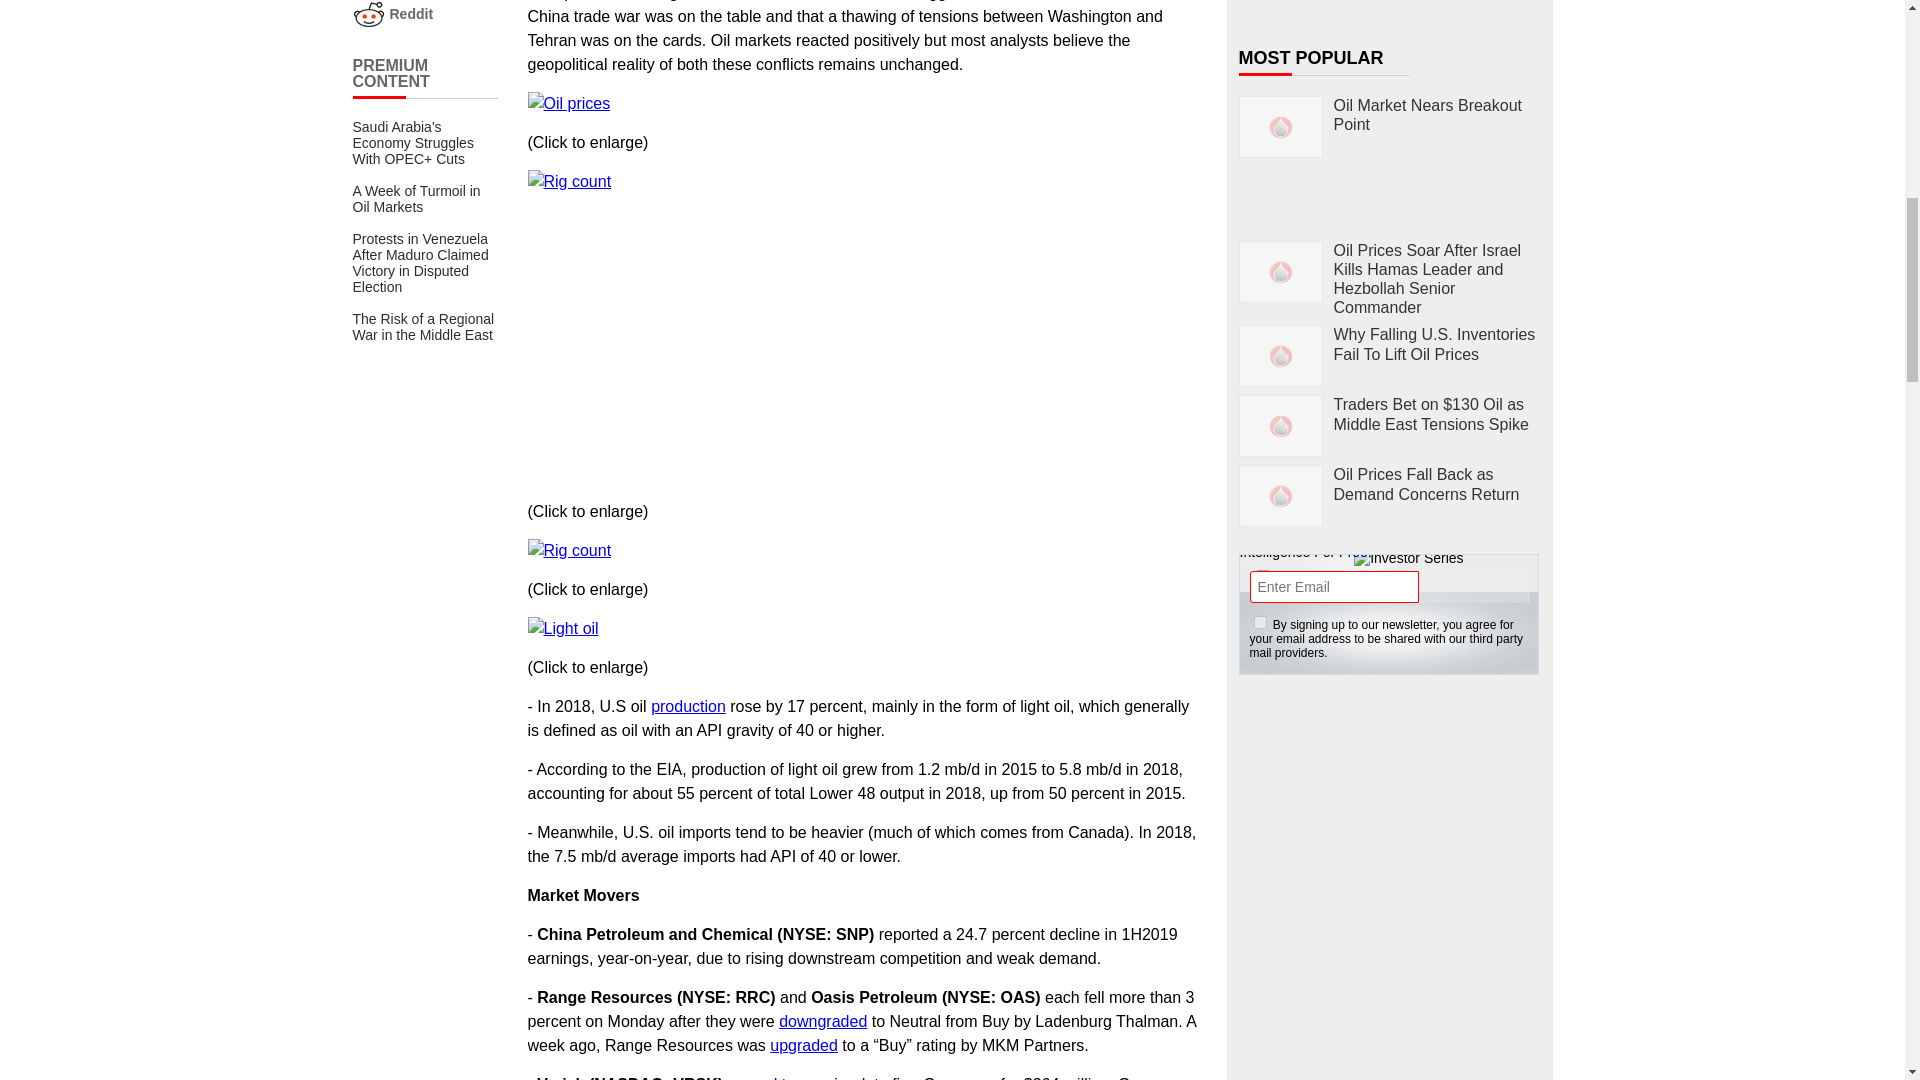 This screenshot has width=1920, height=1080. Describe the element at coordinates (1260, 622) in the screenshot. I see `1` at that location.